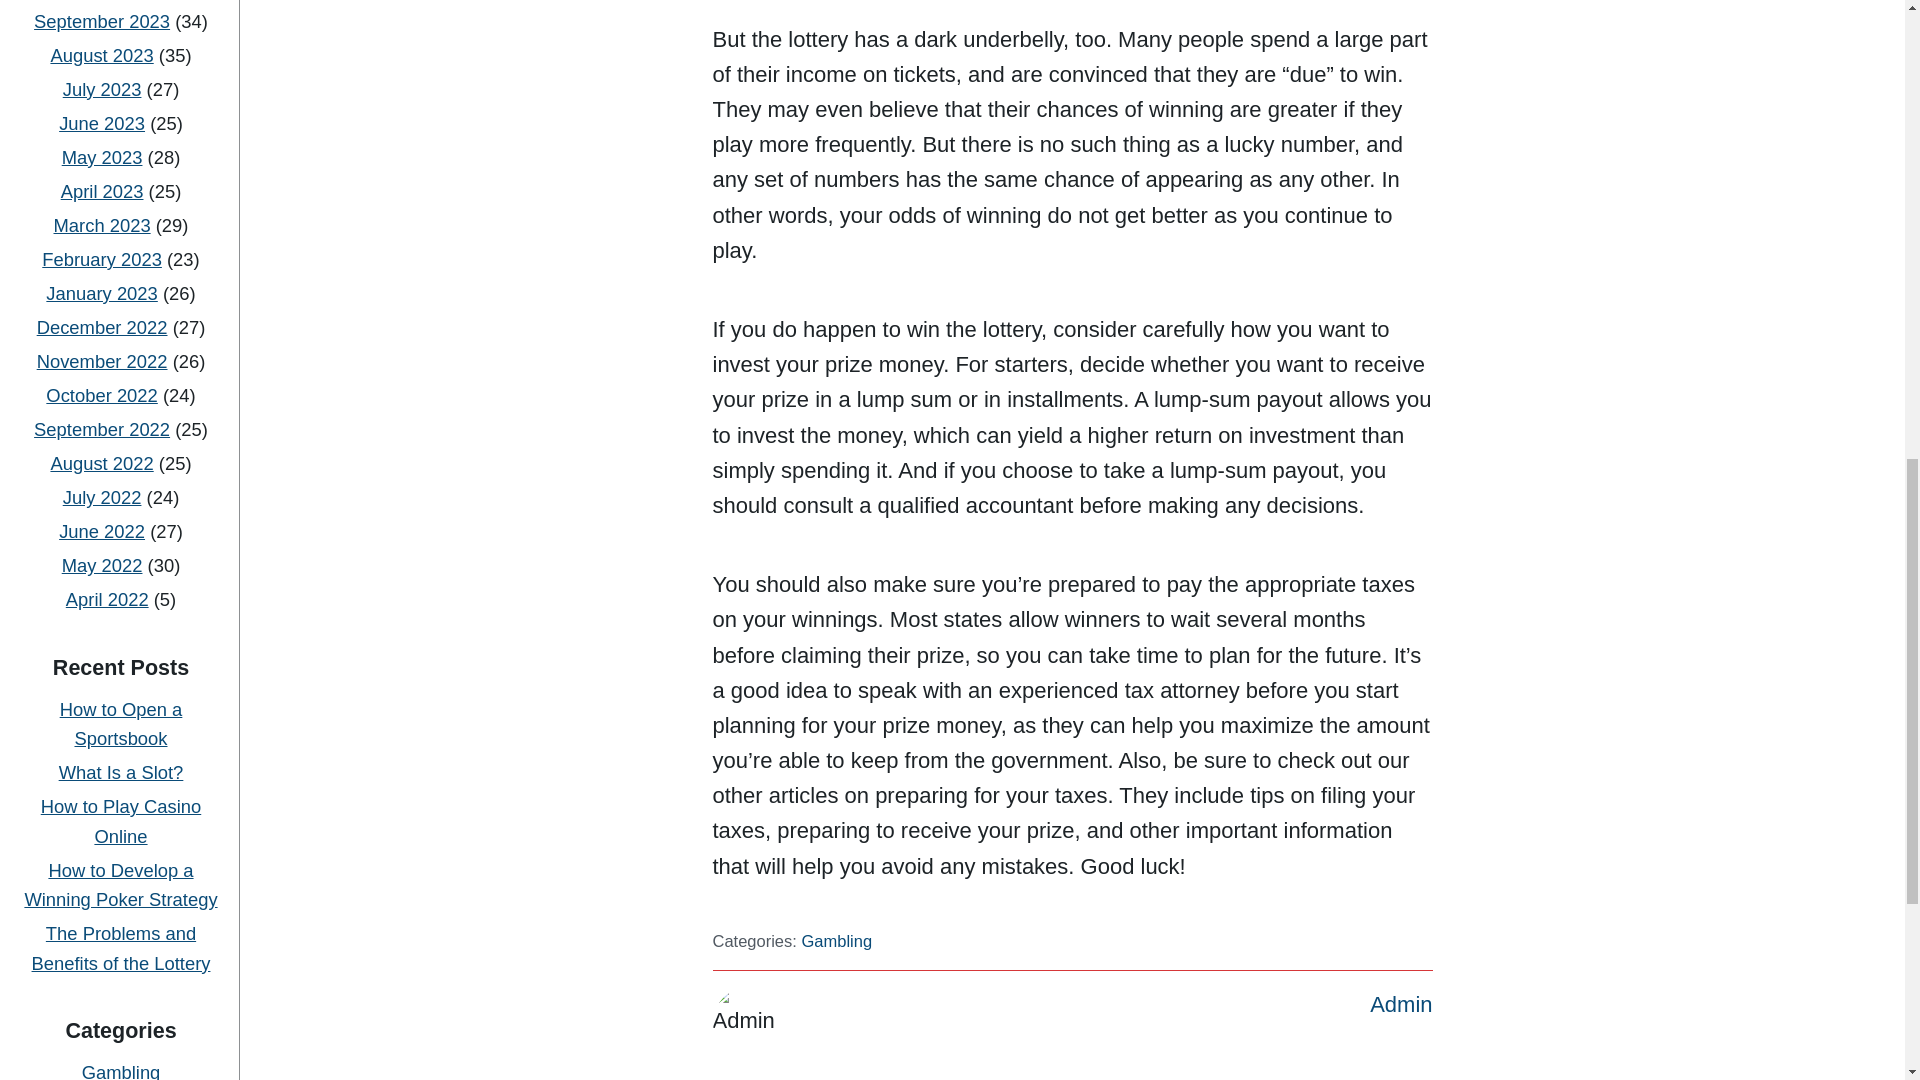  Describe the element at coordinates (1401, 1004) in the screenshot. I see `Admin` at that location.